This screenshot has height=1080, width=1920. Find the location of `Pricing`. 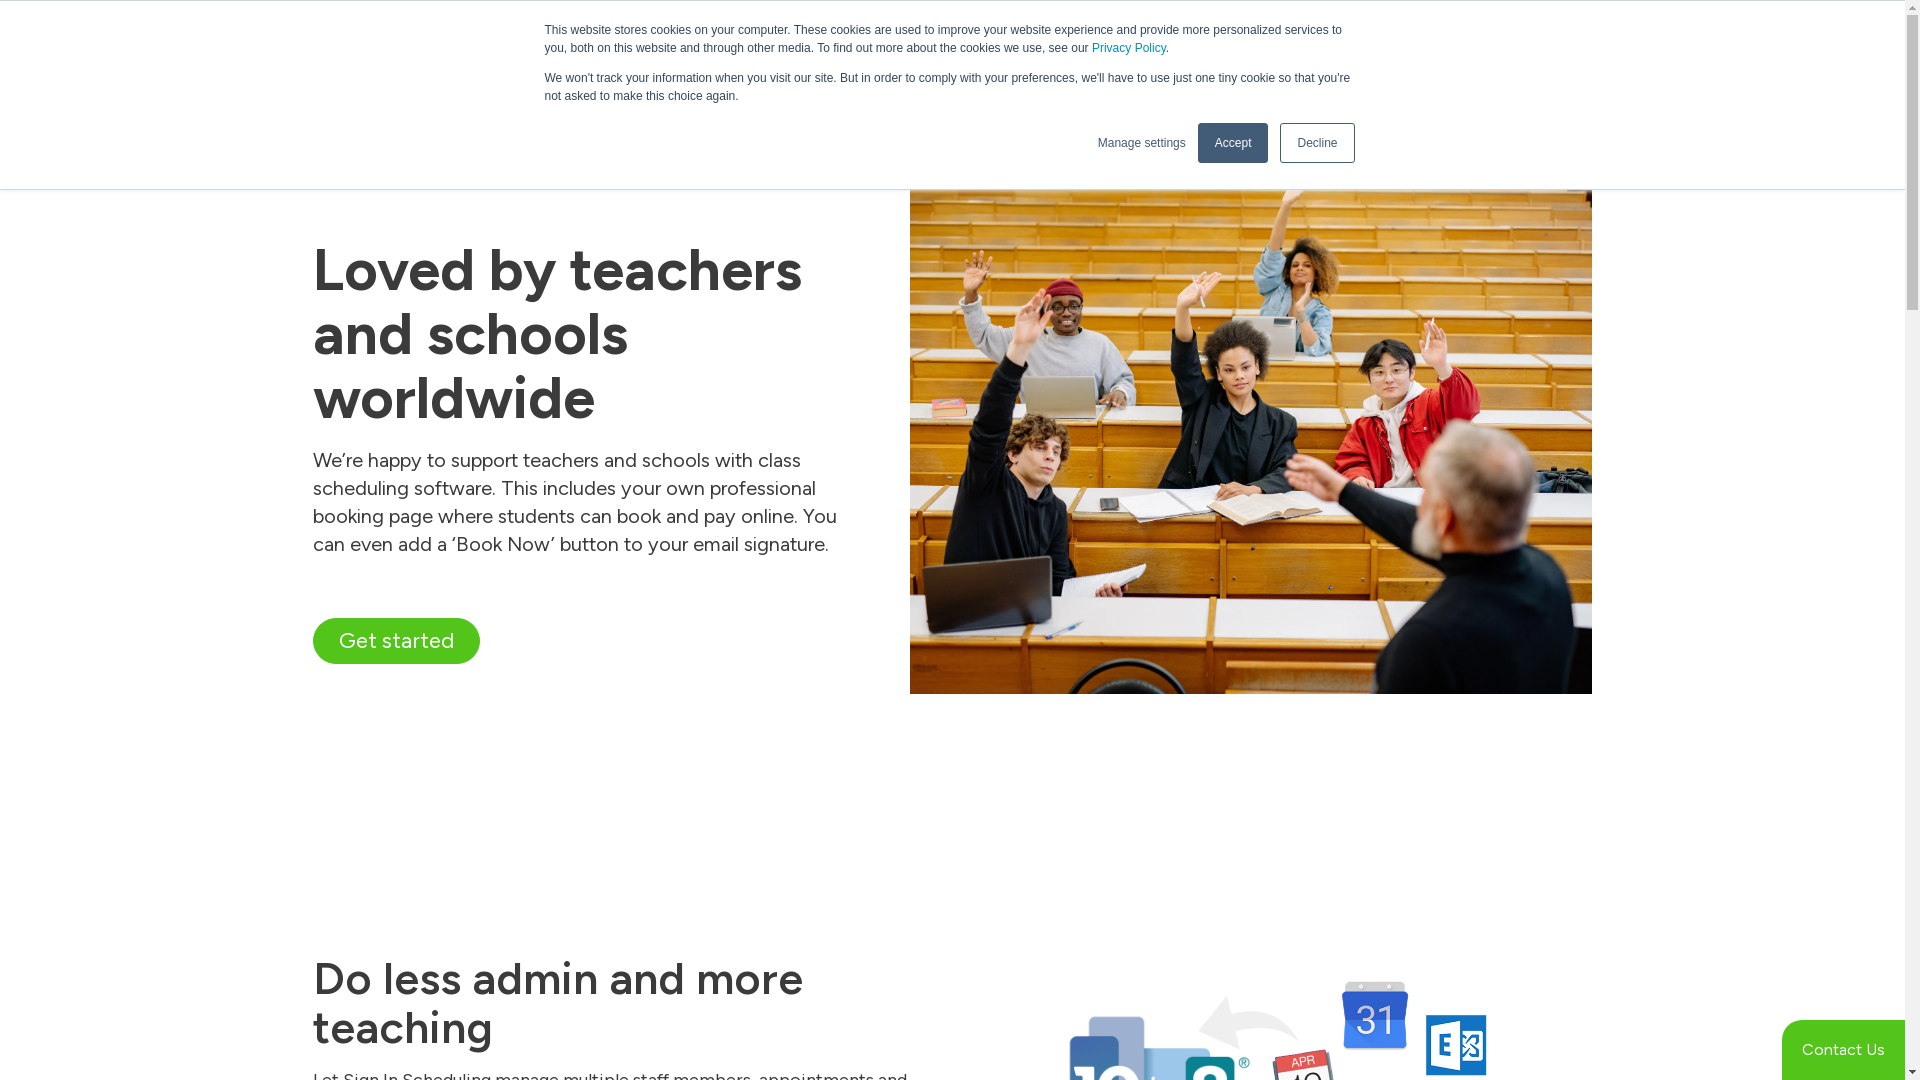

Pricing is located at coordinates (1288, 100).